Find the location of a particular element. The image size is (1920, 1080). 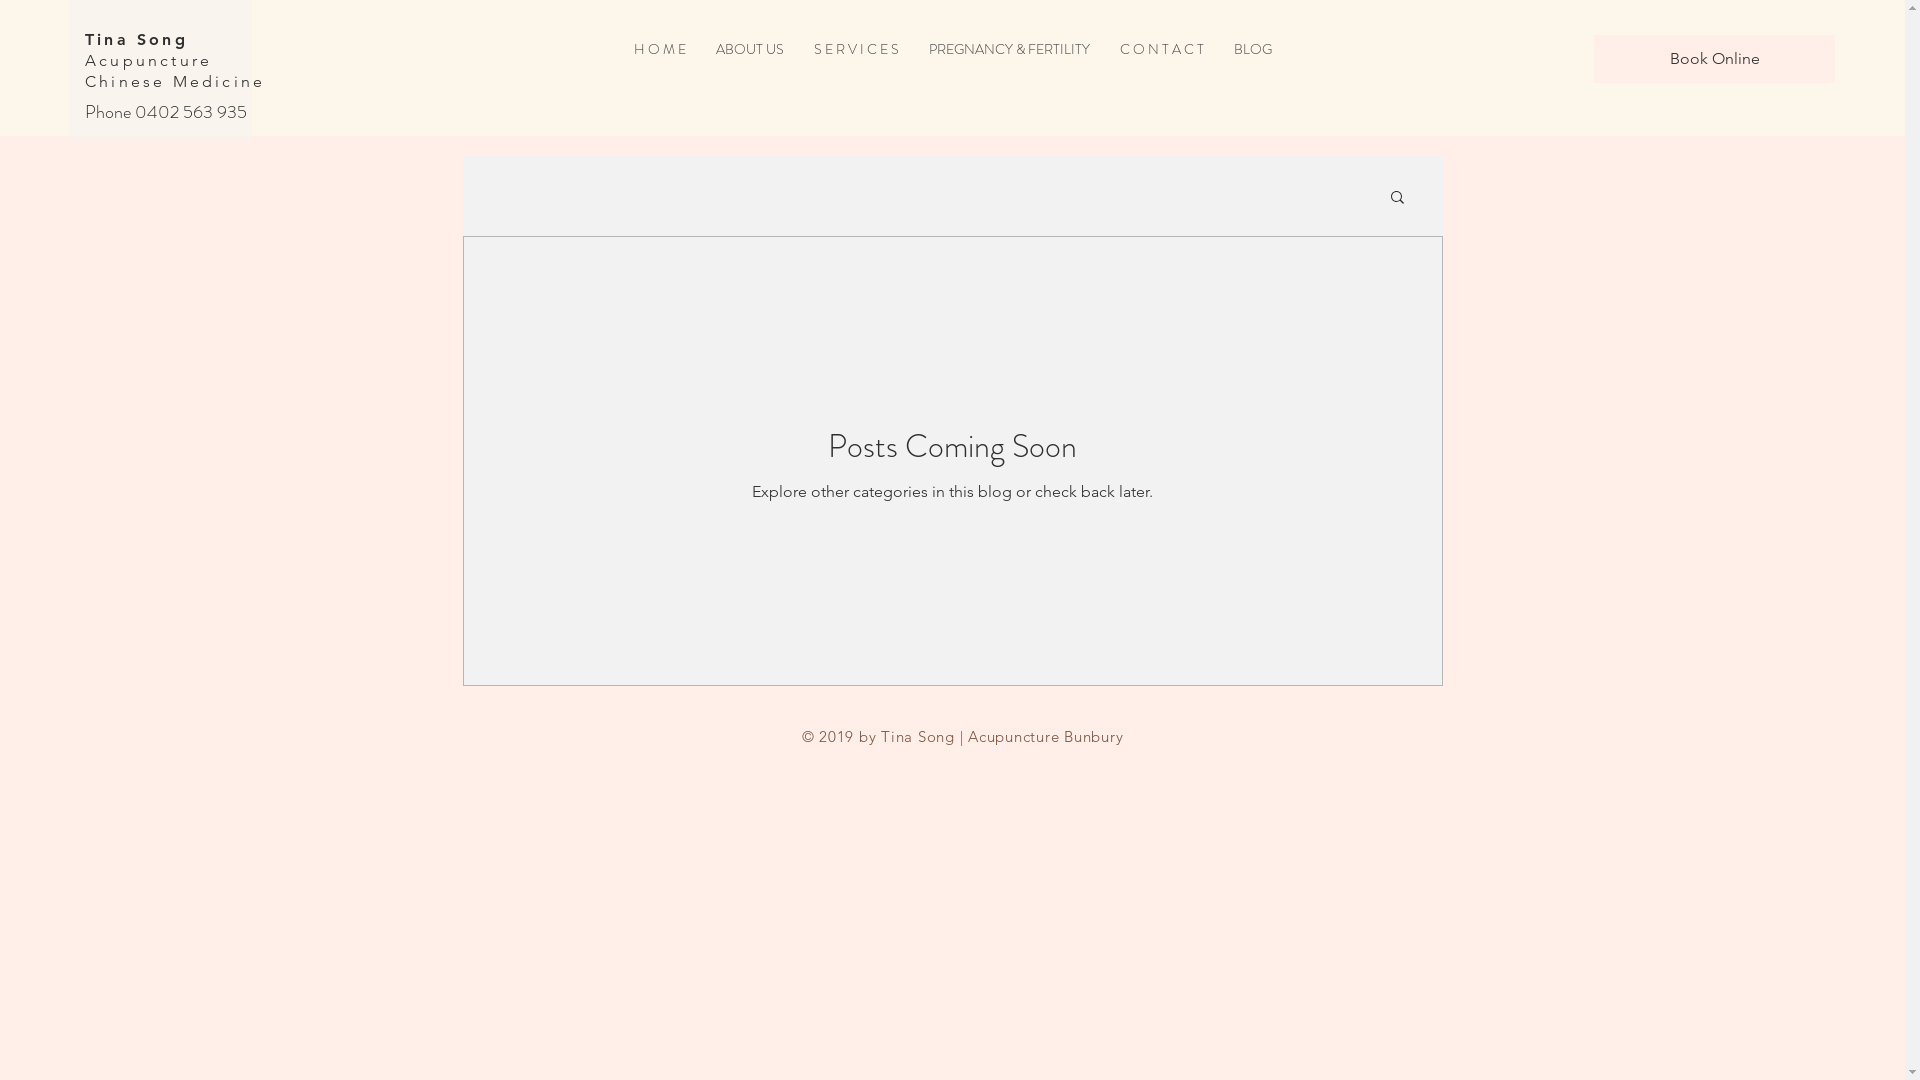

Tina Song is located at coordinates (136, 40).